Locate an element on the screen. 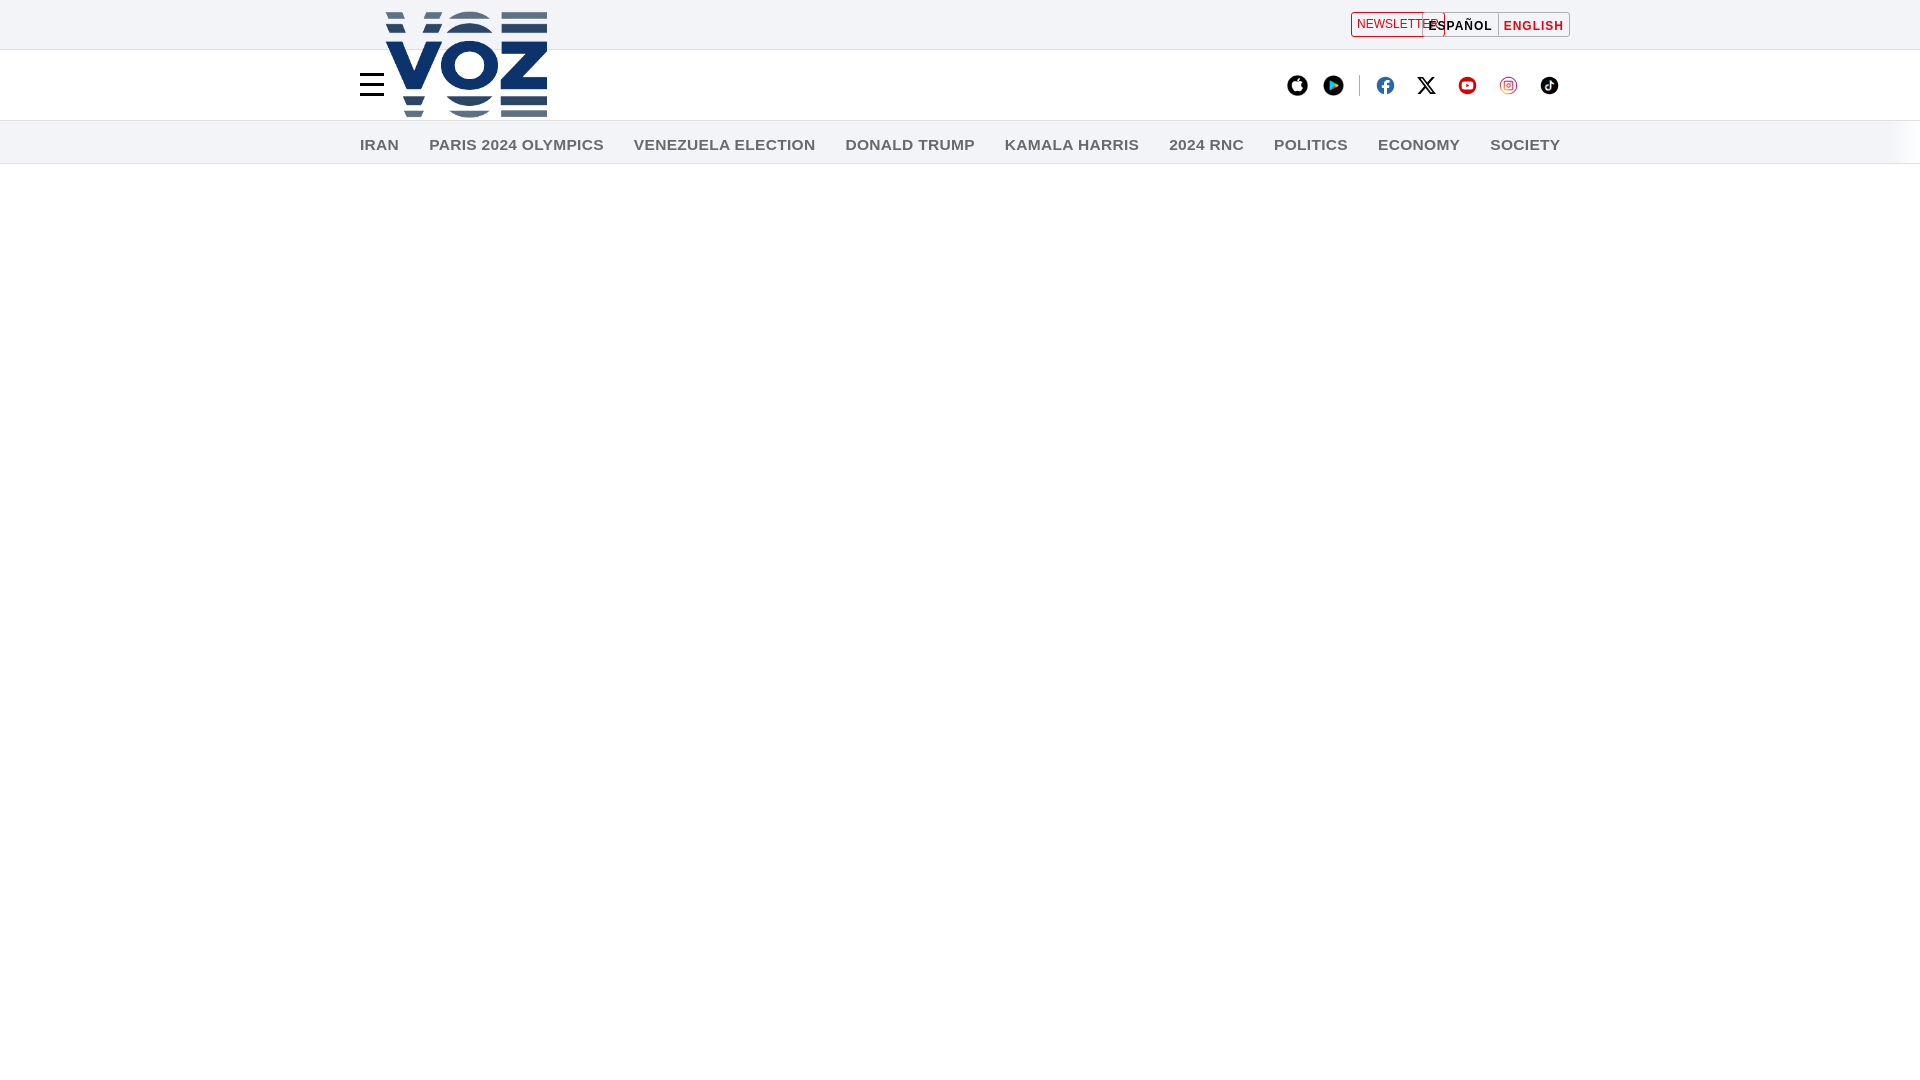 Image resolution: width=1920 pixels, height=1080 pixels. PARIS 2024 OLYMPICS is located at coordinates (516, 145).